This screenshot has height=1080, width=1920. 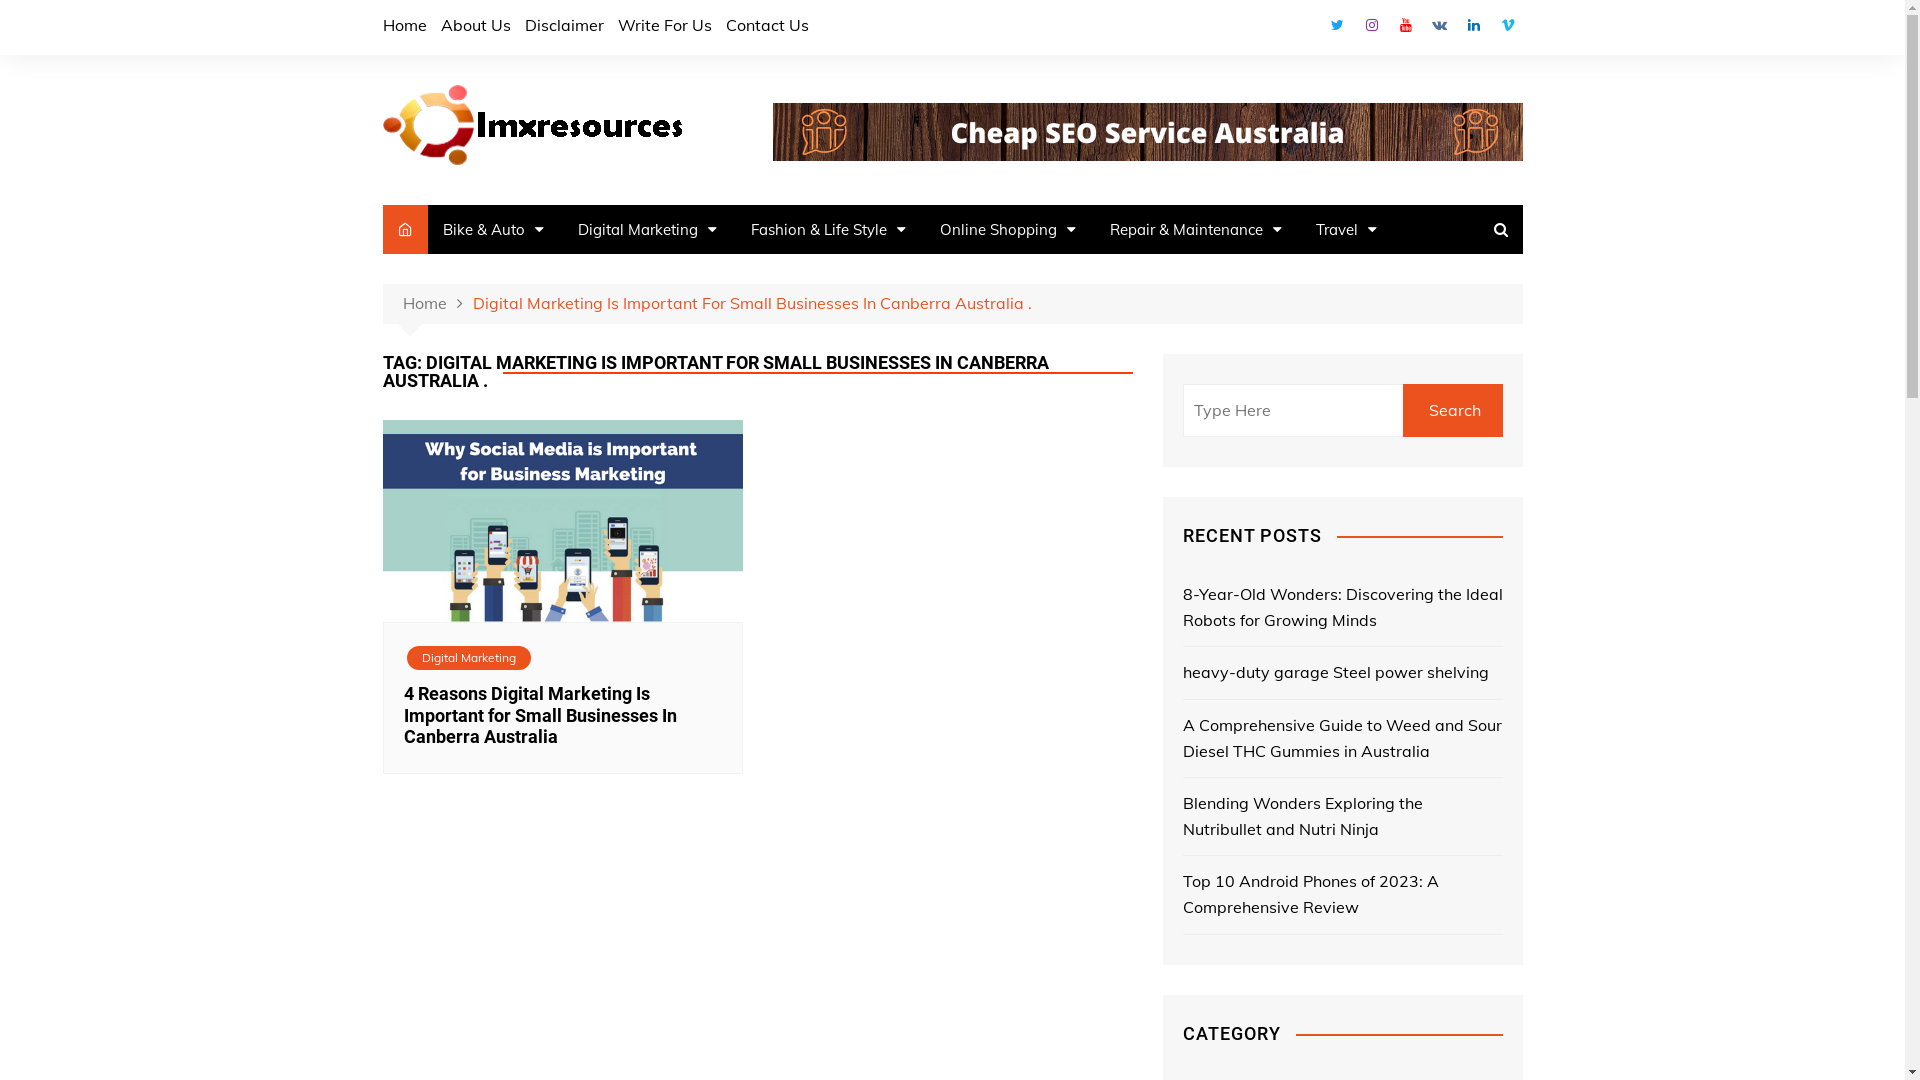 I want to click on Search, so click(x=1452, y=410).